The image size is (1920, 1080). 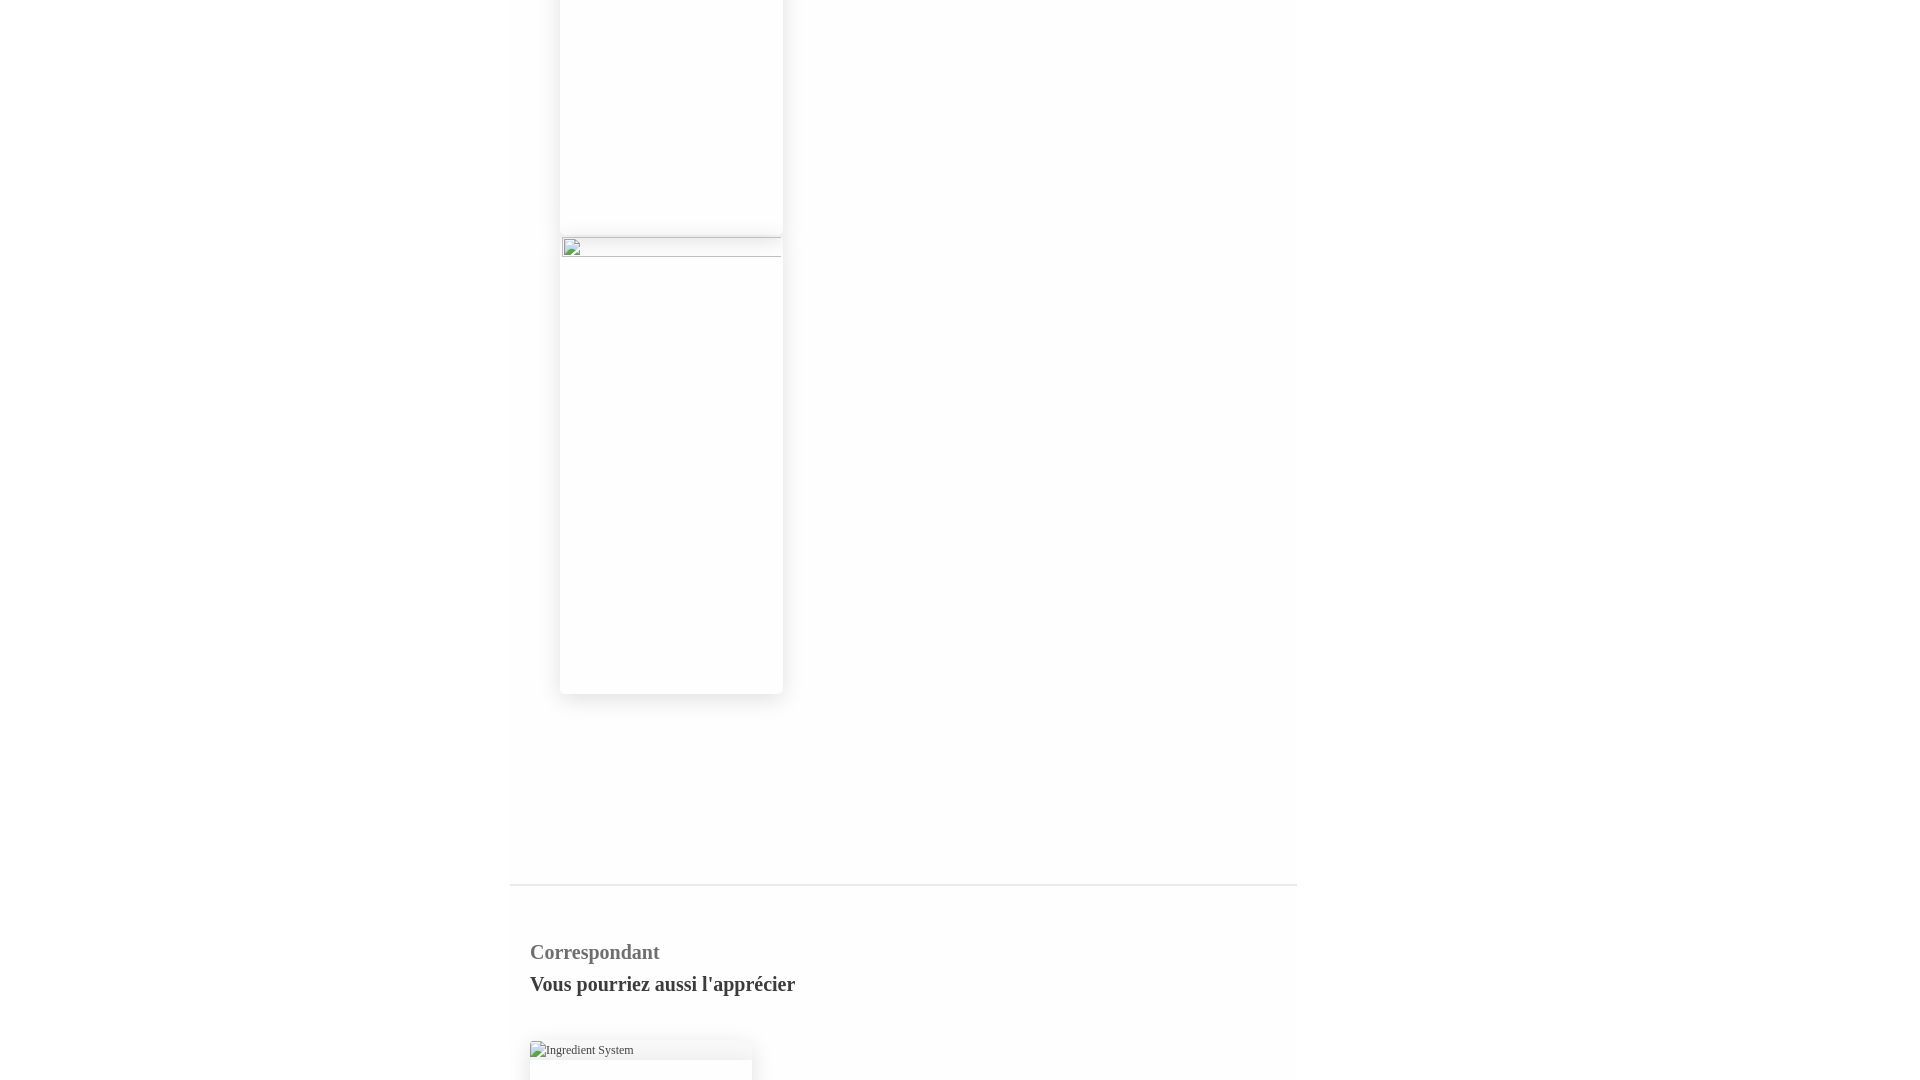 I want to click on Ingredient System, so click(x=640, y=1050).